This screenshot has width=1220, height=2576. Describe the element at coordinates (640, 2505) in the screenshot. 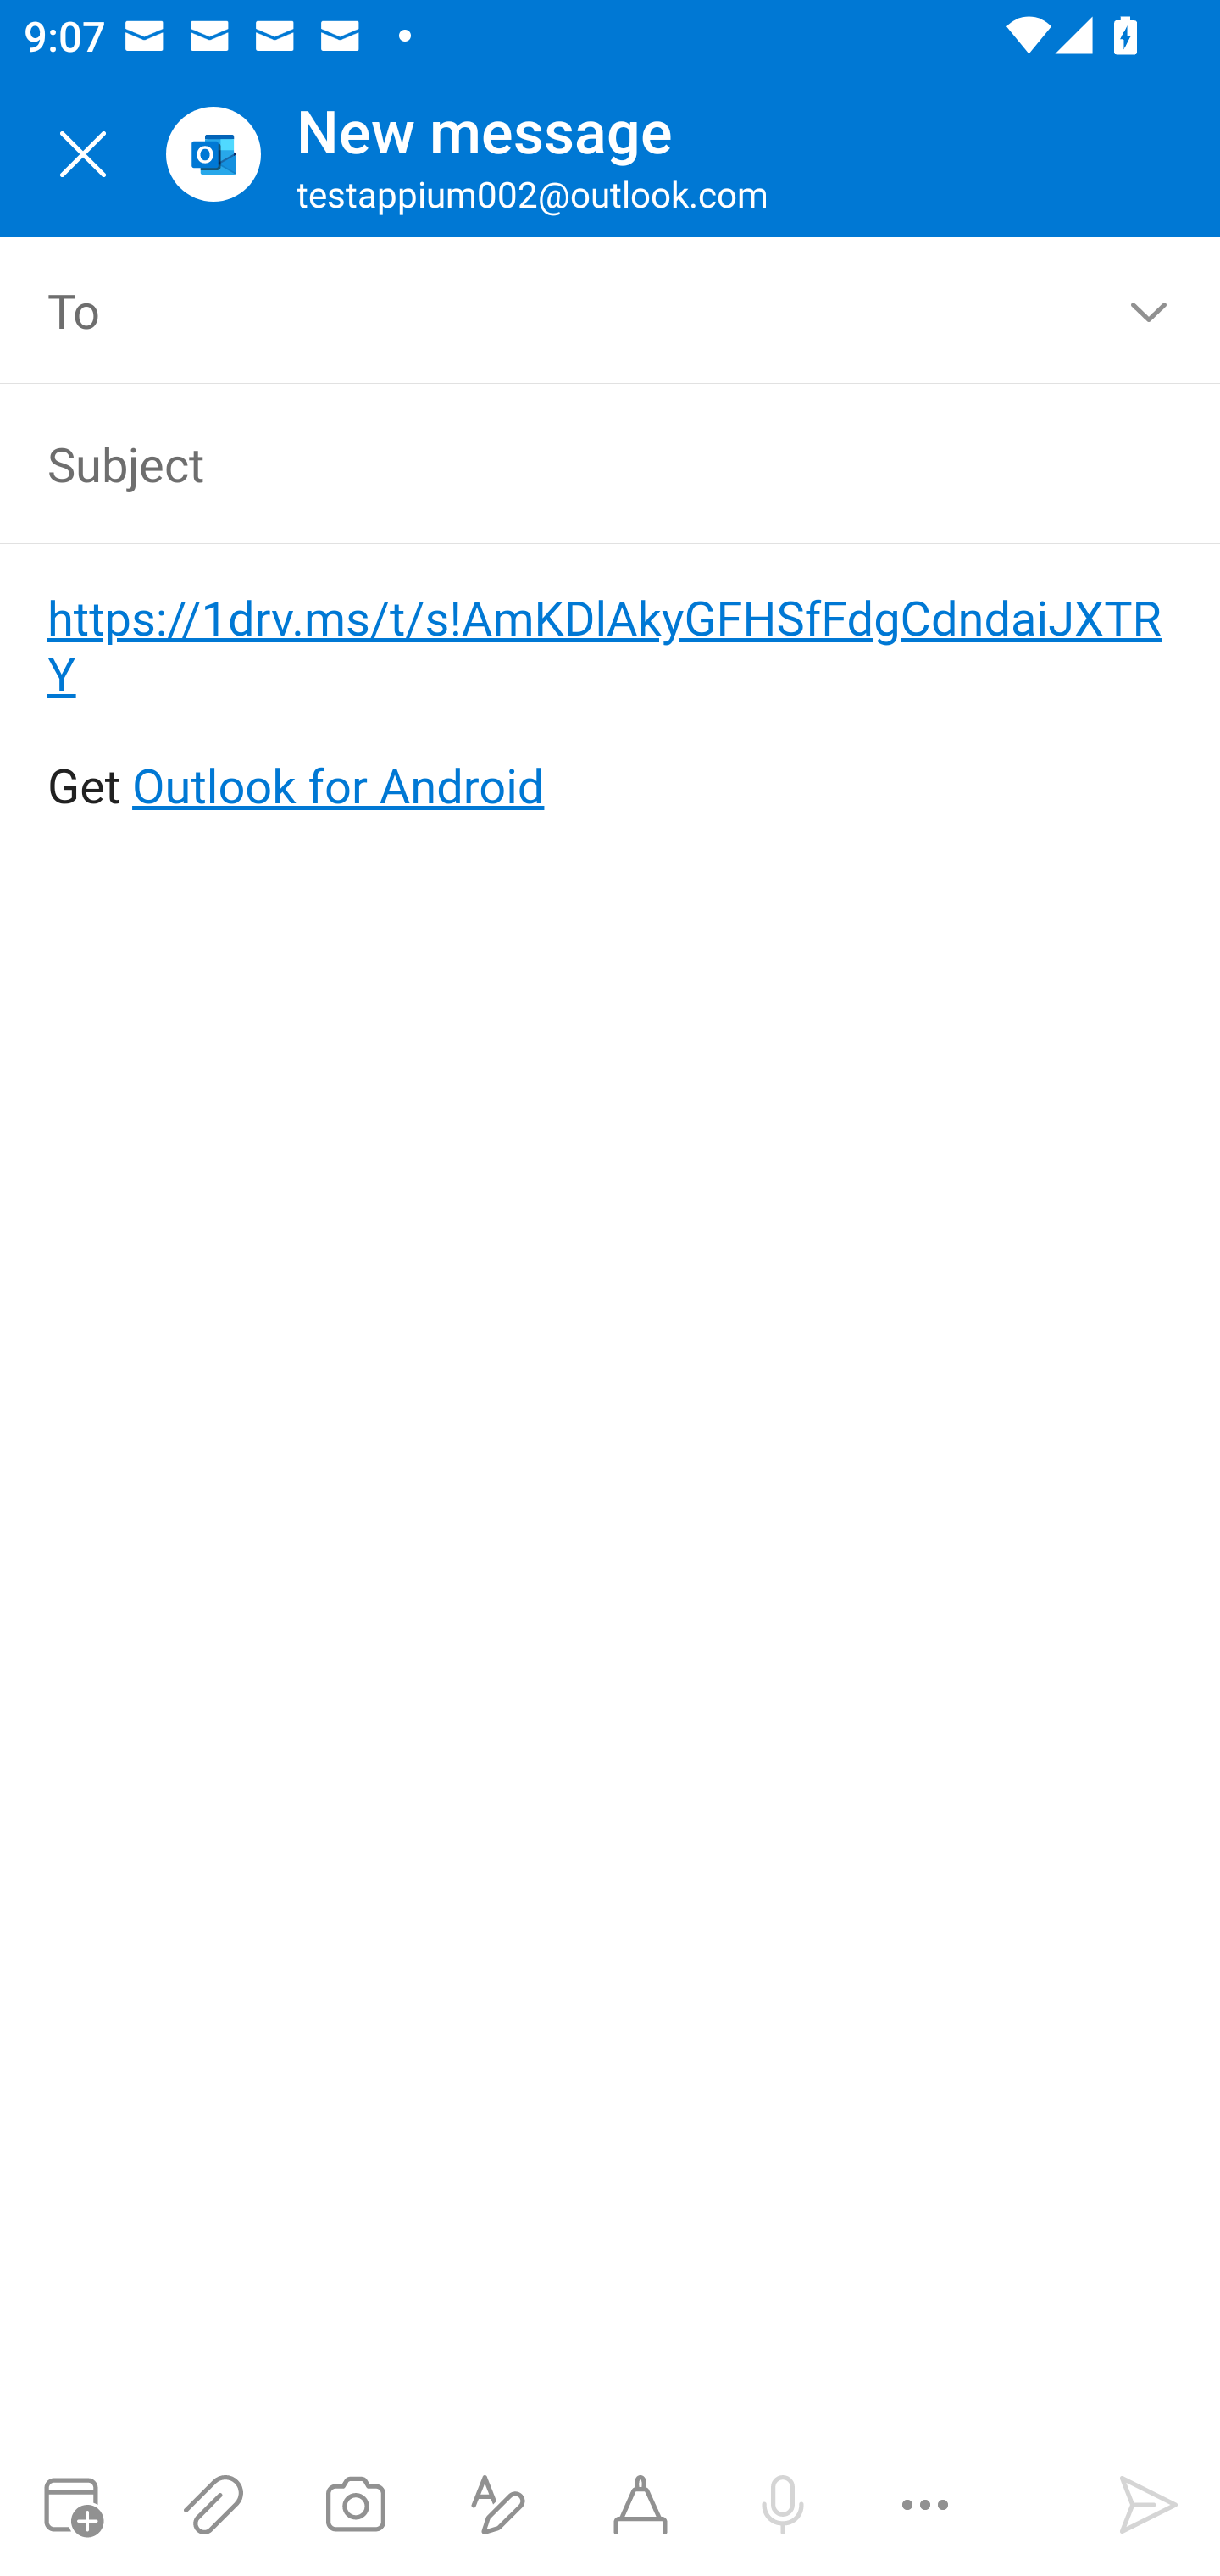

I see `Start Ink compose` at that location.